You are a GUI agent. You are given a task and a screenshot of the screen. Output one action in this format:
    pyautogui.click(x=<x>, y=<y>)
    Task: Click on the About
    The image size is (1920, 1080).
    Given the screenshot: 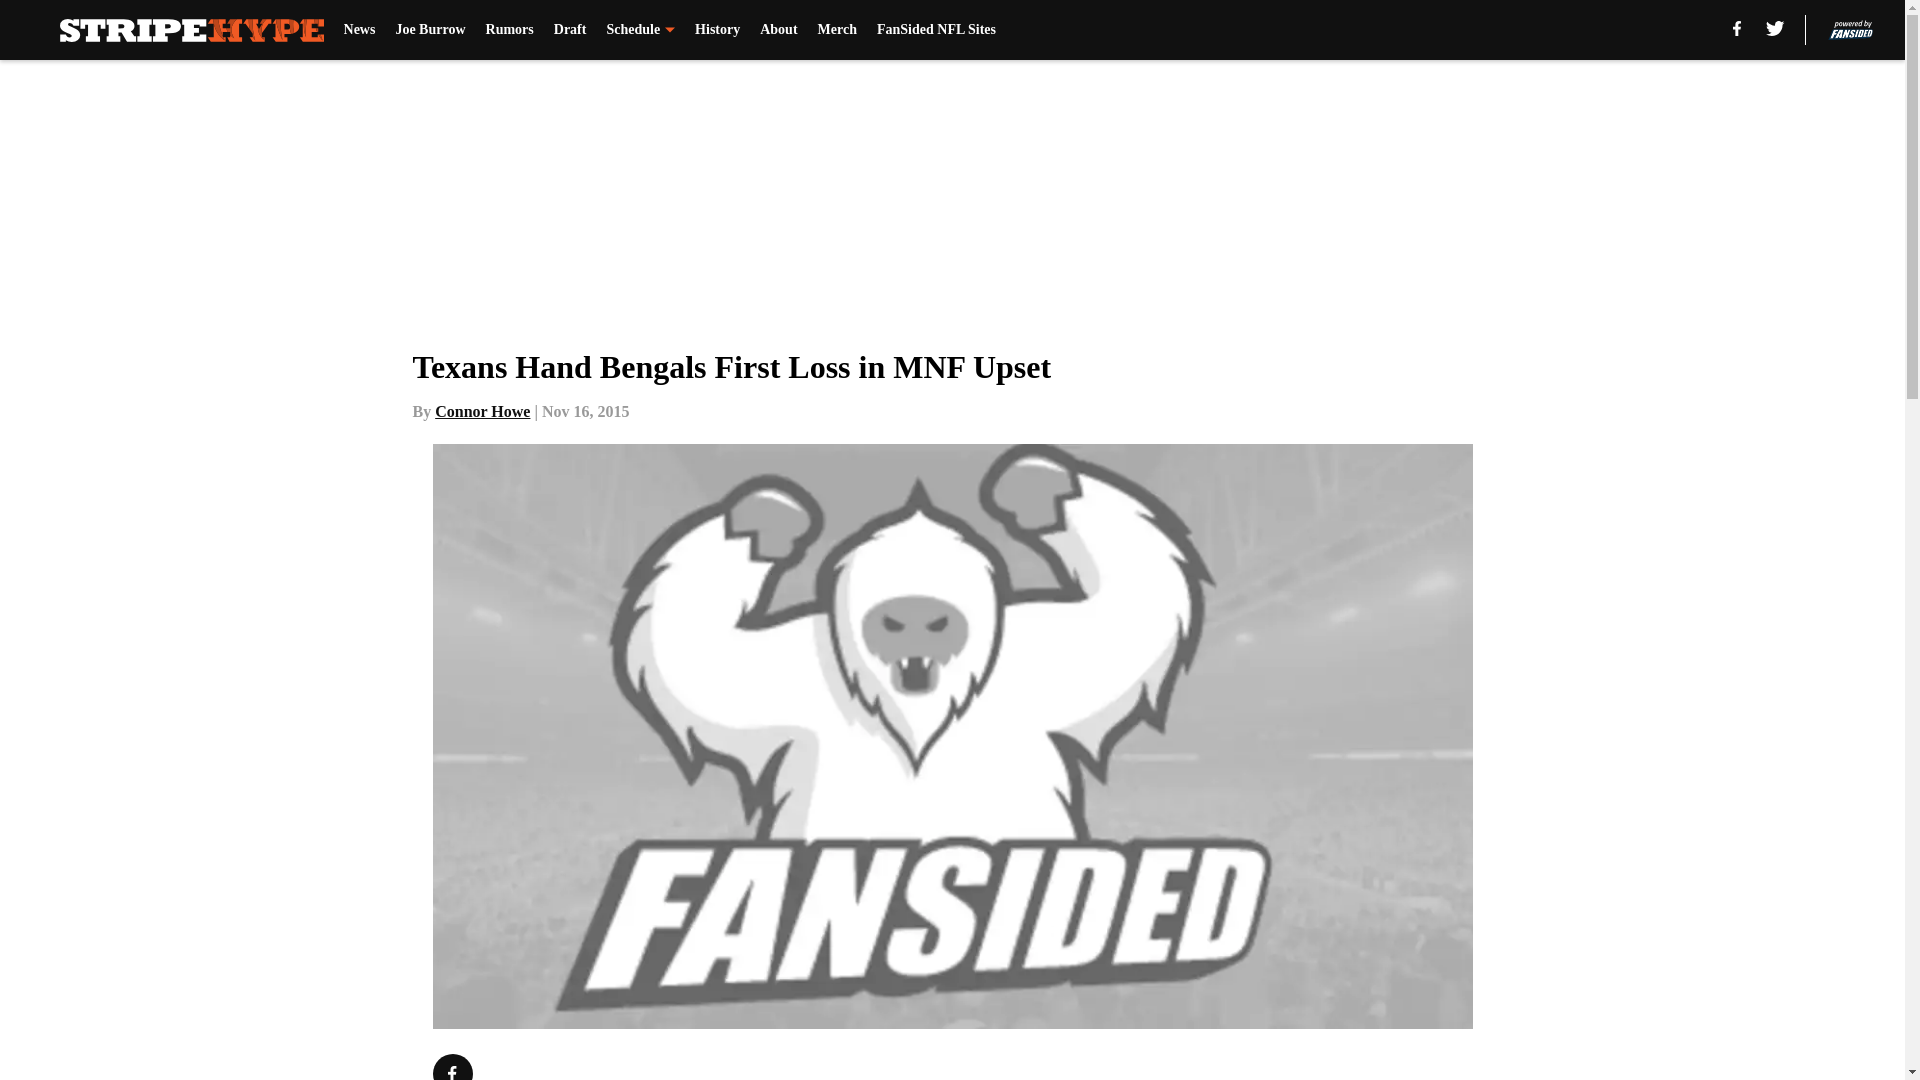 What is the action you would take?
    pyautogui.click(x=778, y=30)
    